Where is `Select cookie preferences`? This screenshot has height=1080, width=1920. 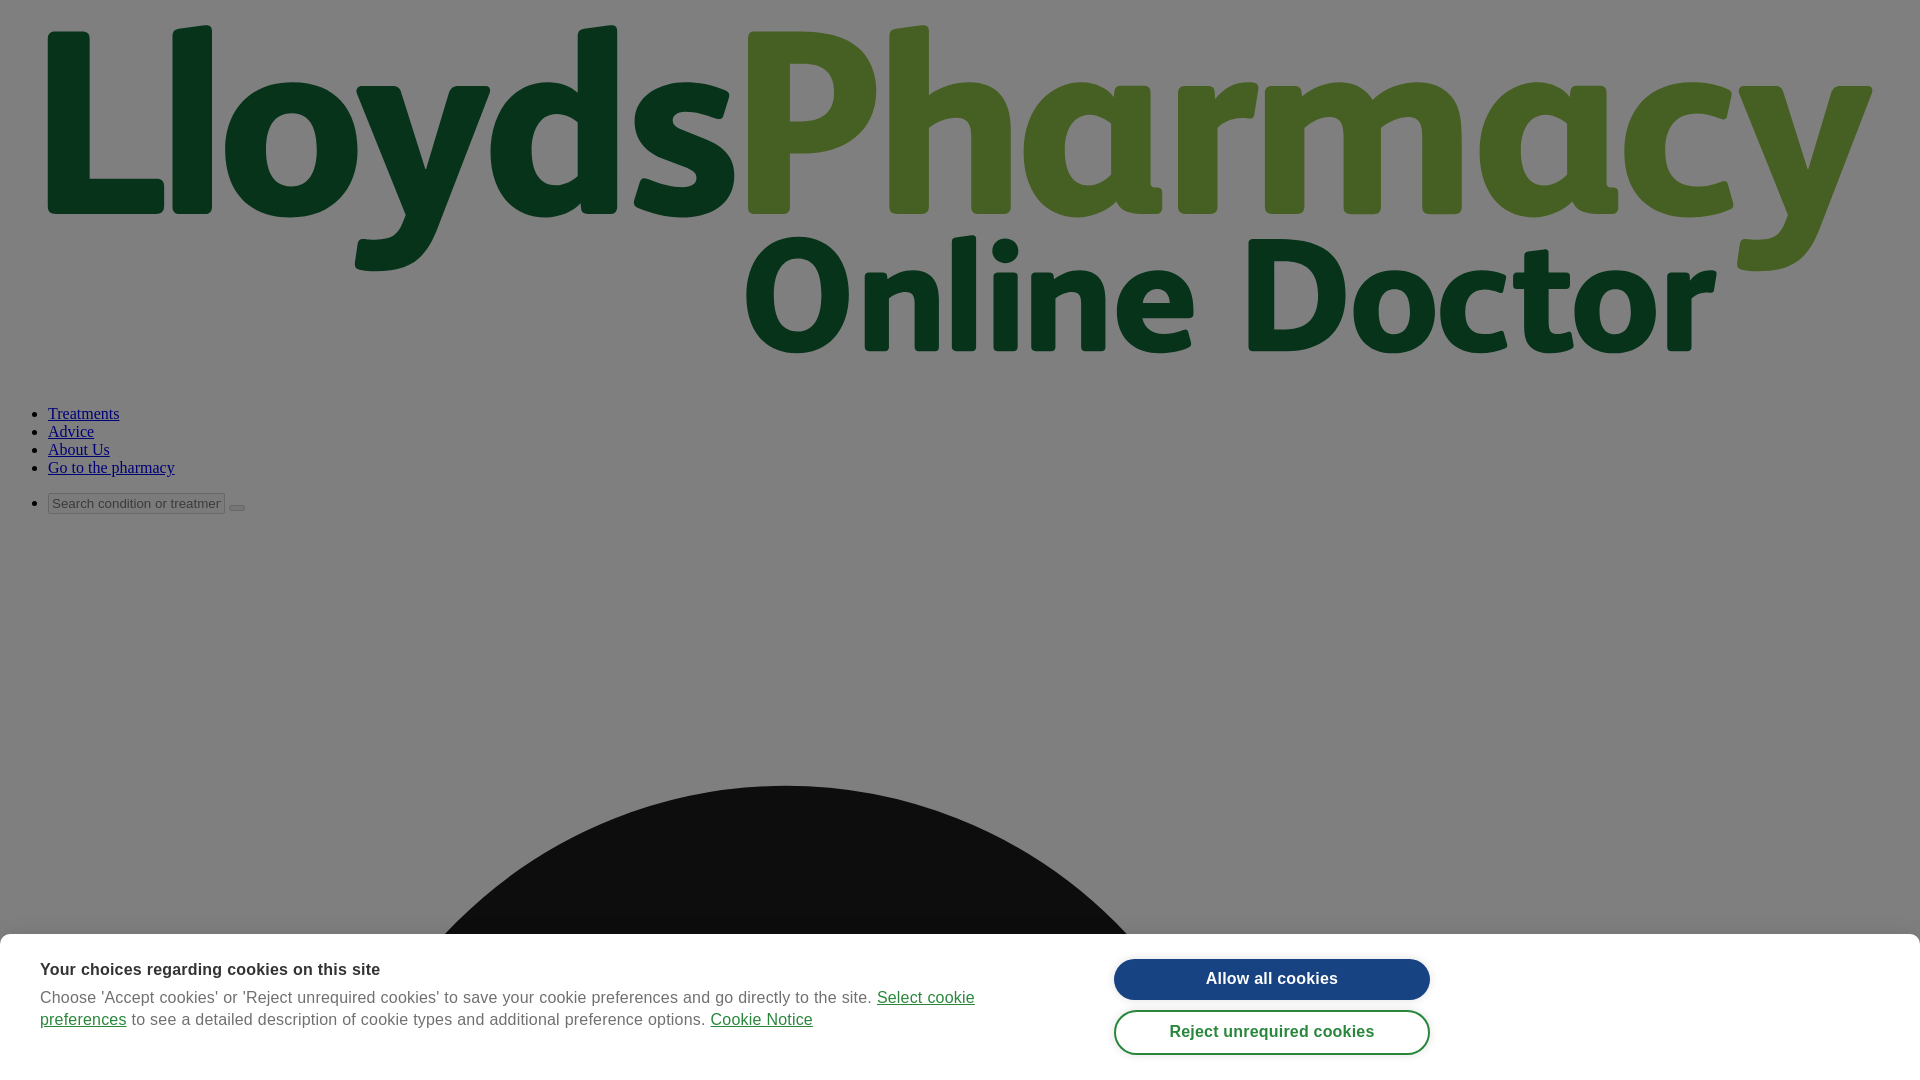
Select cookie preferences is located at coordinates (508, 1008).